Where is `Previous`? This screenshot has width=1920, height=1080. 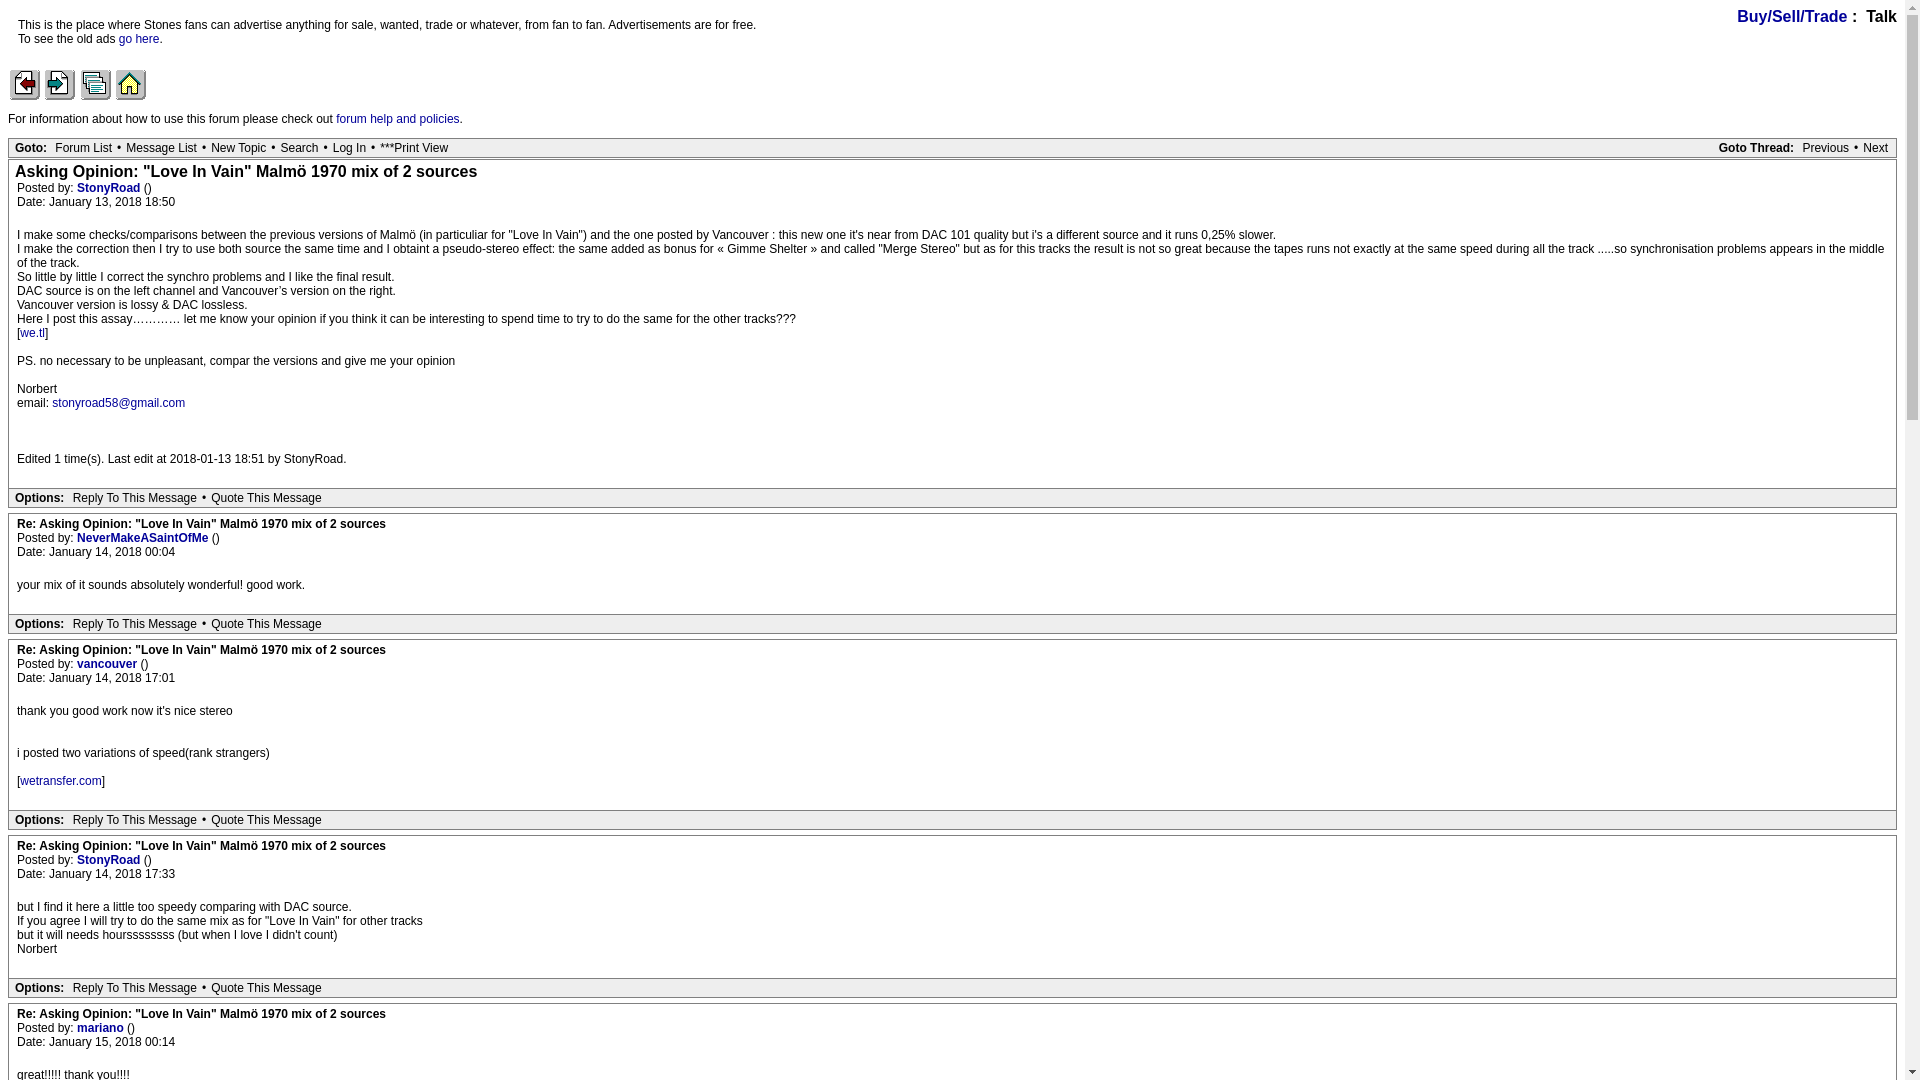
Previous is located at coordinates (1826, 148).